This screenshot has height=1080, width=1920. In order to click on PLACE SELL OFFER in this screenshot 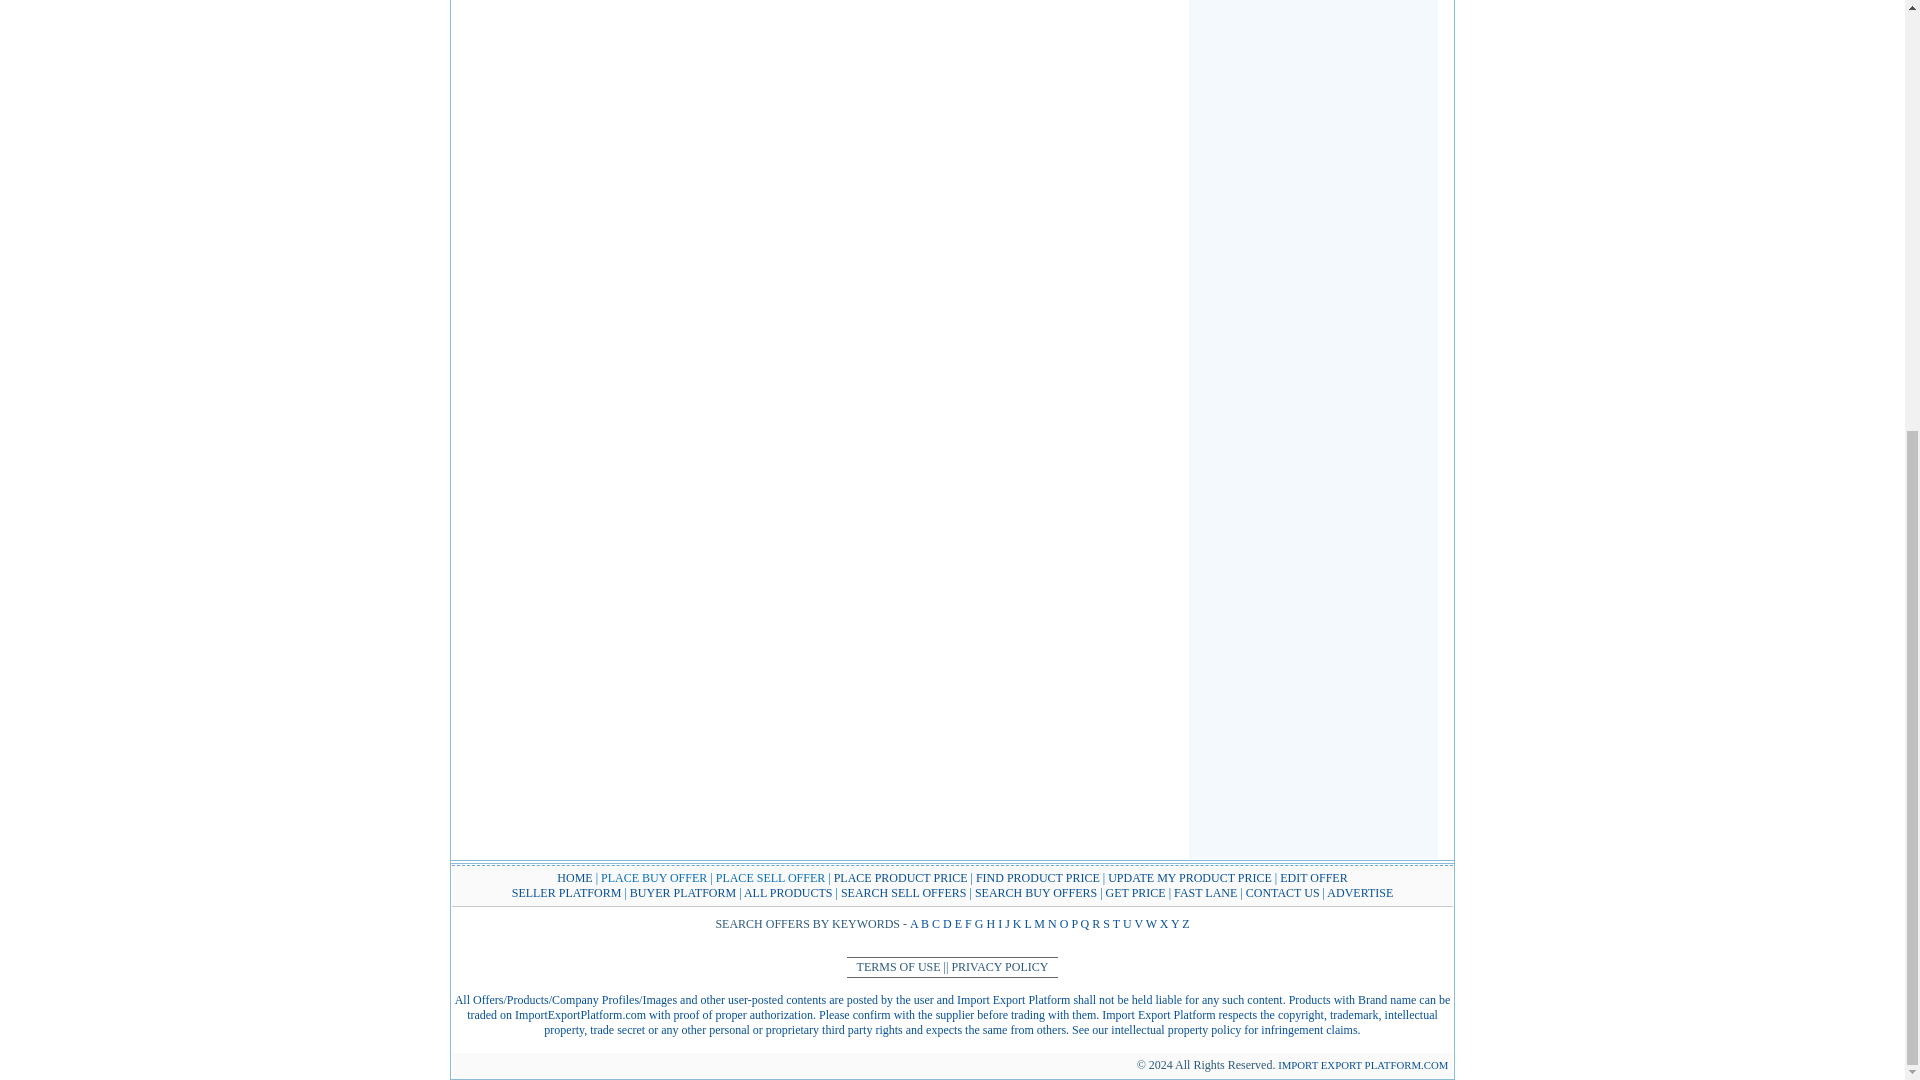, I will do `click(772, 877)`.